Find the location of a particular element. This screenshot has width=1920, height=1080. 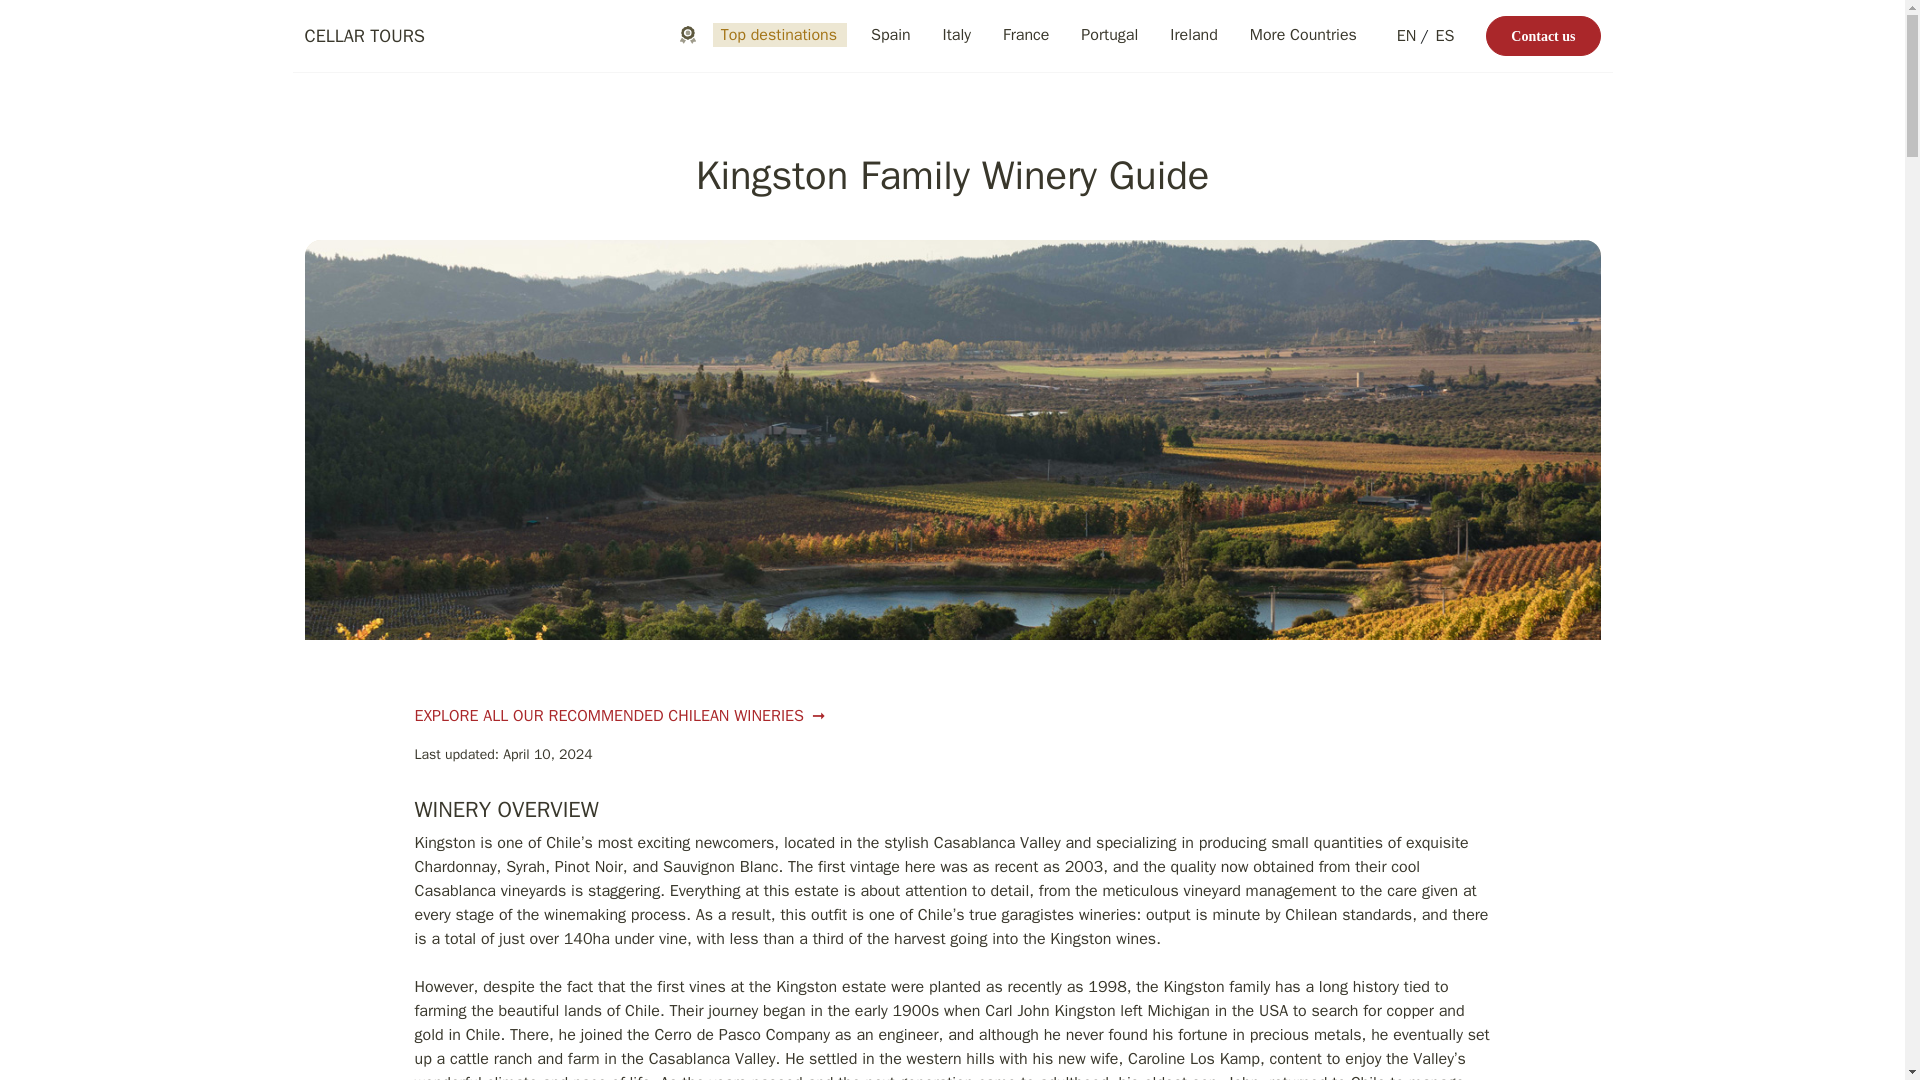

Top destinations is located at coordinates (779, 35).